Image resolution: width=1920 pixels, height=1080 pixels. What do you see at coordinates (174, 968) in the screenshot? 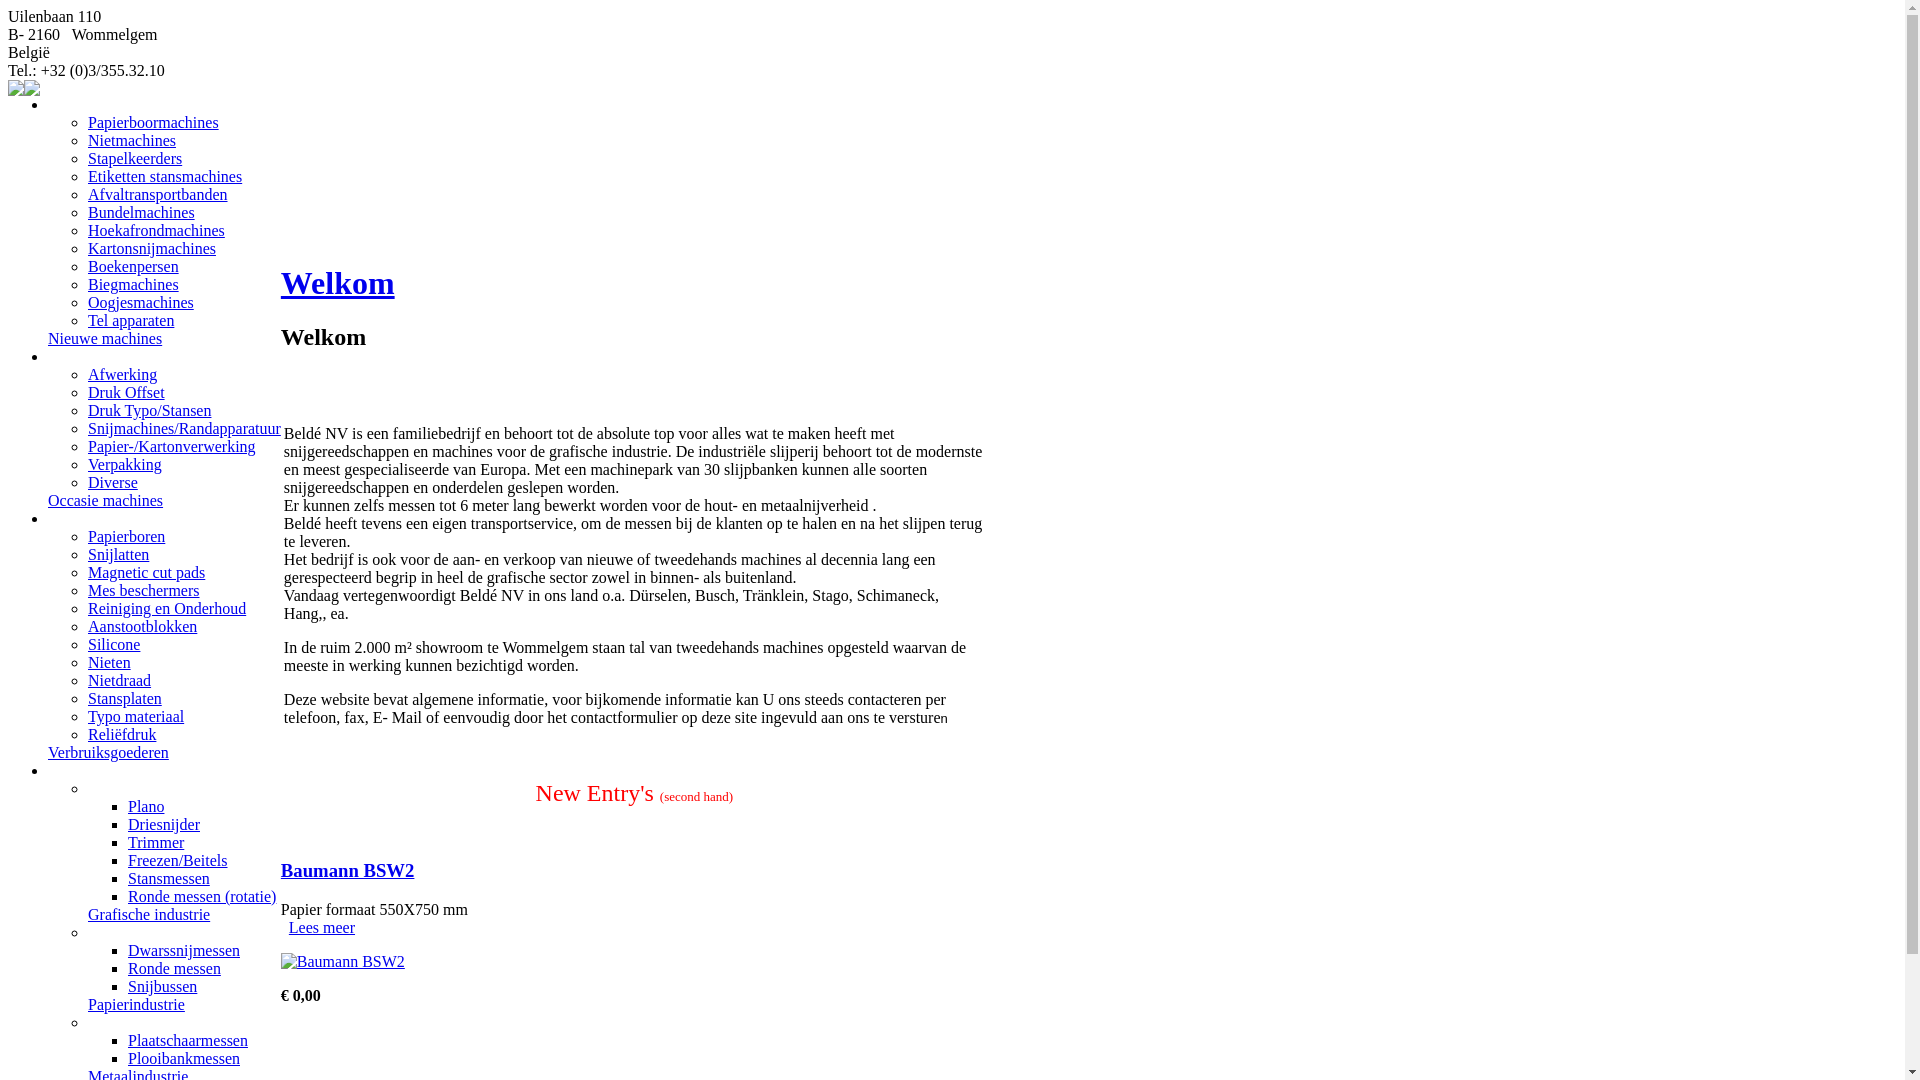
I see `Ronde messen` at bounding box center [174, 968].